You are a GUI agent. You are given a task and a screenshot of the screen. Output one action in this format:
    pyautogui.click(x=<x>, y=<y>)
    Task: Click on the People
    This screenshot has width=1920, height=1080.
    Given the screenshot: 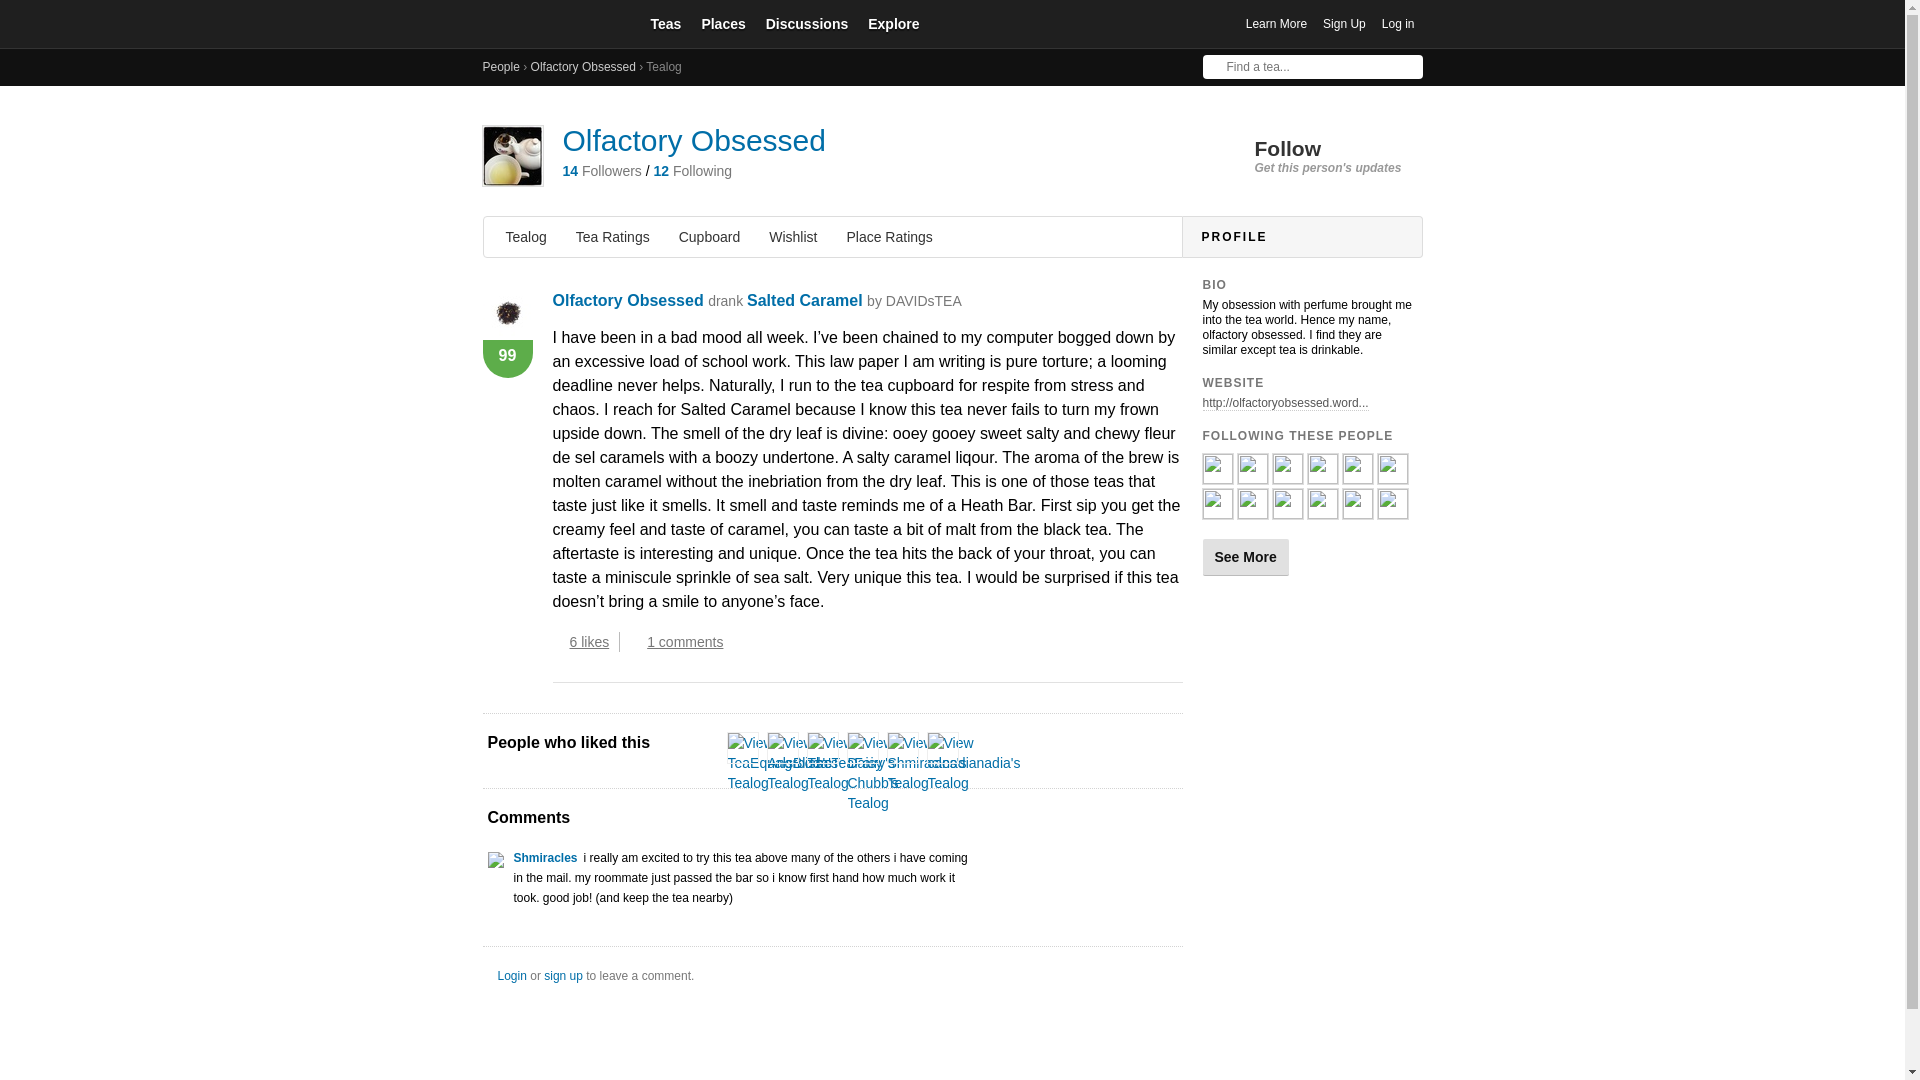 What is the action you would take?
    pyautogui.click(x=500, y=67)
    